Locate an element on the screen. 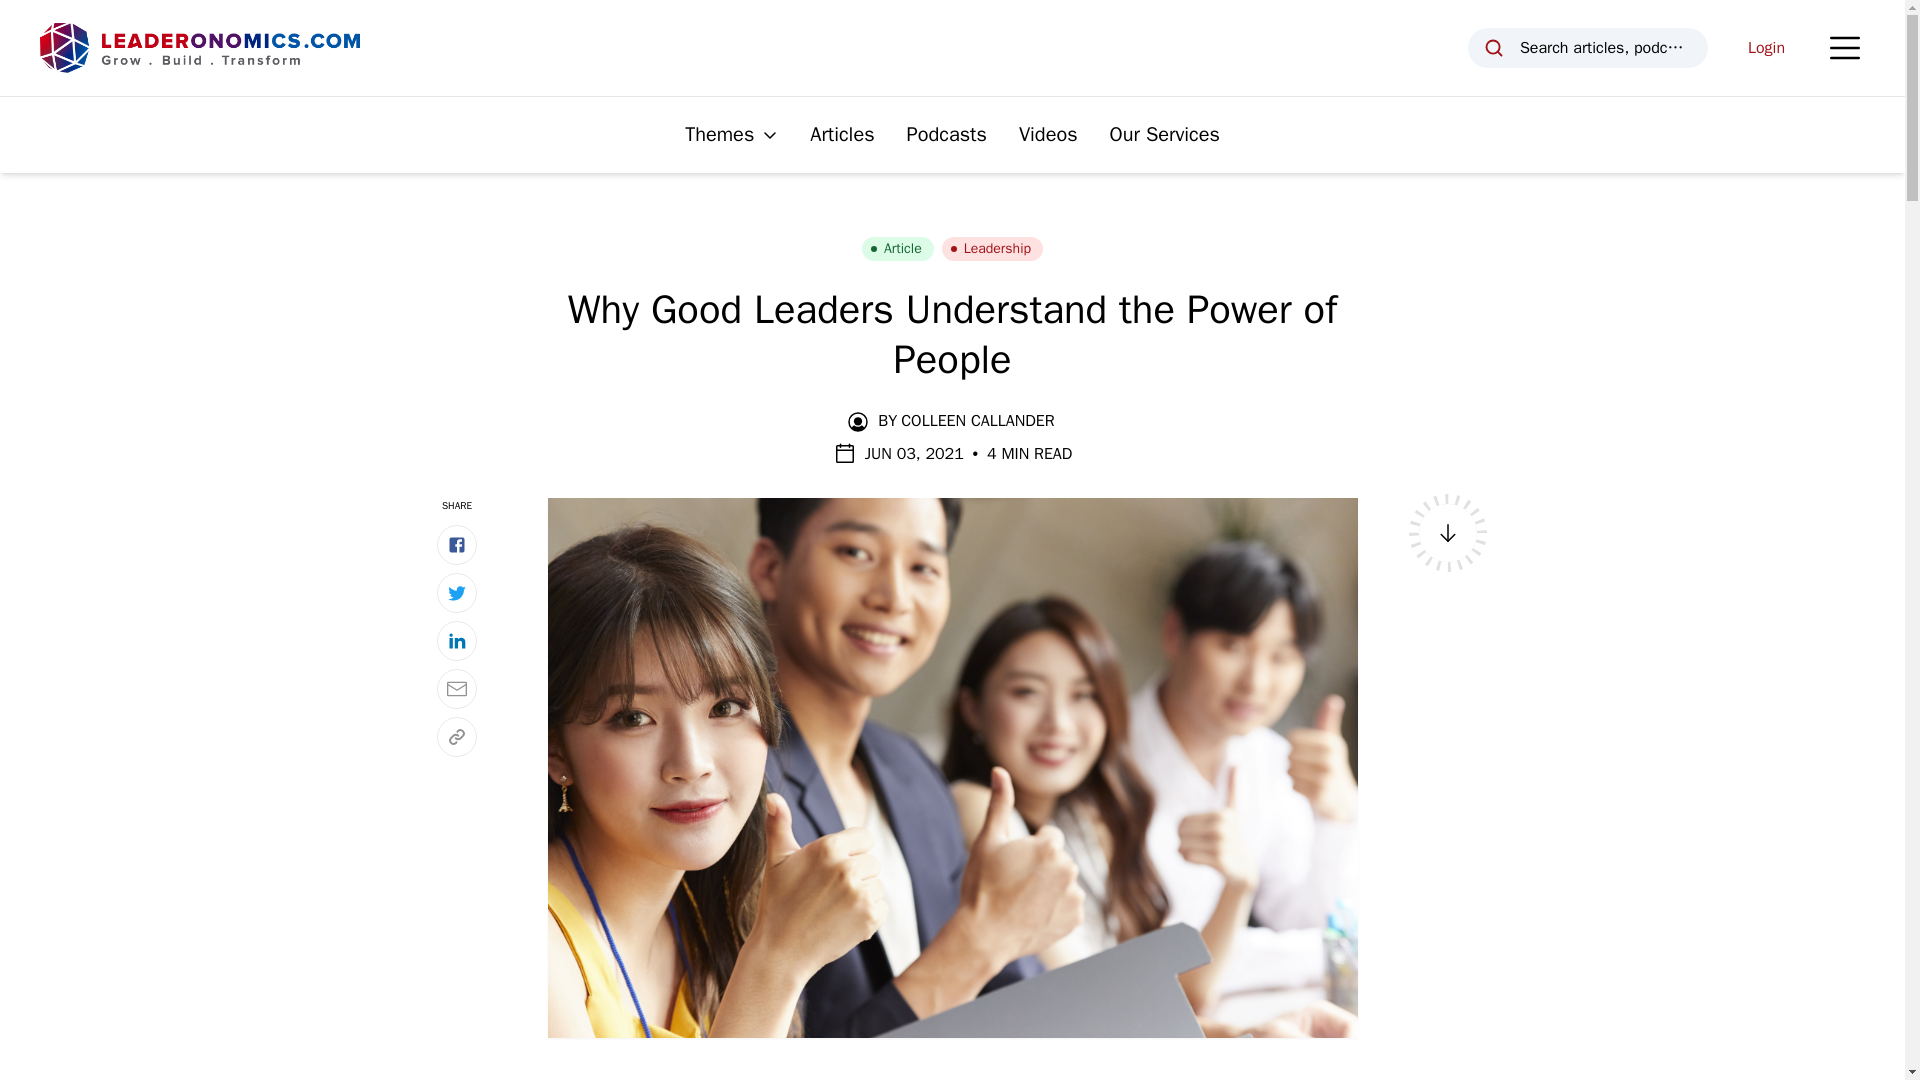 The height and width of the screenshot is (1080, 1920). Search articles, podcasts, videos, resources, and authors. is located at coordinates (1588, 48).